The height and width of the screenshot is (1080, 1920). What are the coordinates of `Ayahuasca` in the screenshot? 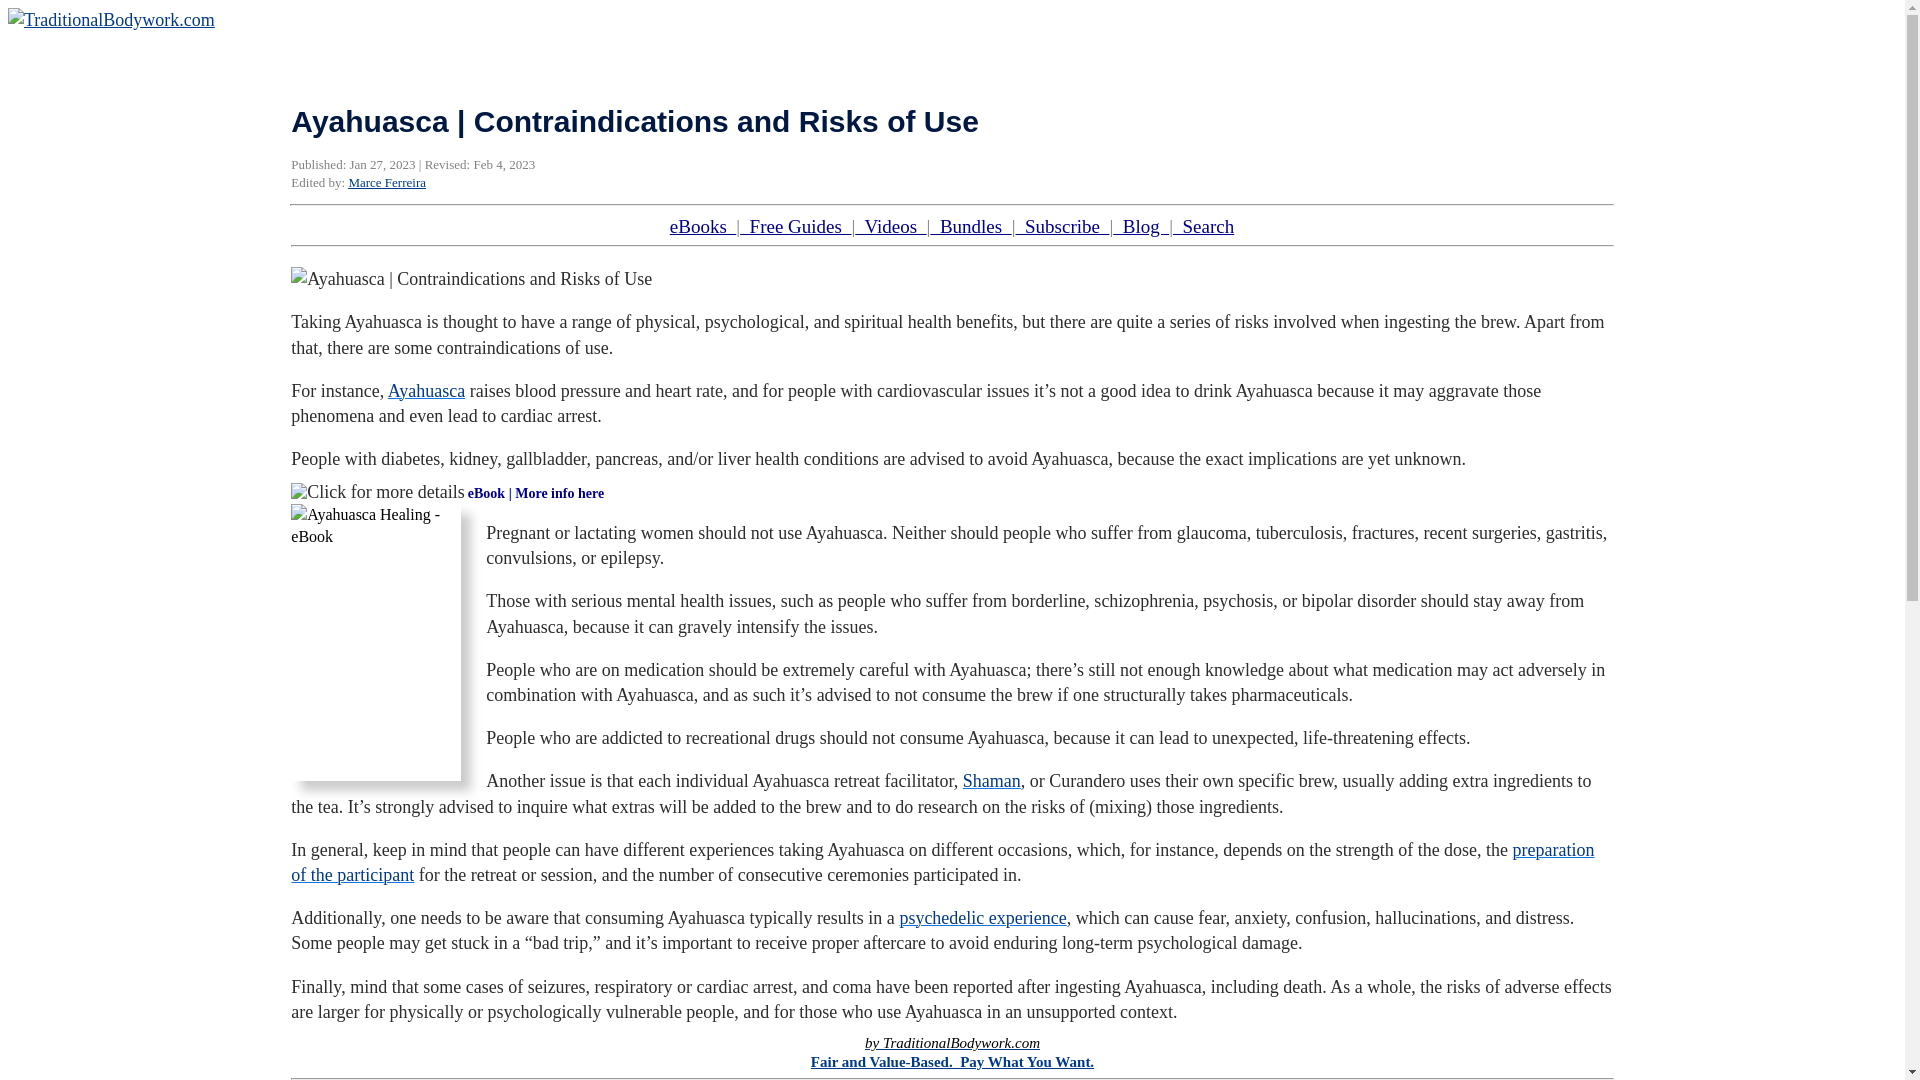 It's located at (426, 390).